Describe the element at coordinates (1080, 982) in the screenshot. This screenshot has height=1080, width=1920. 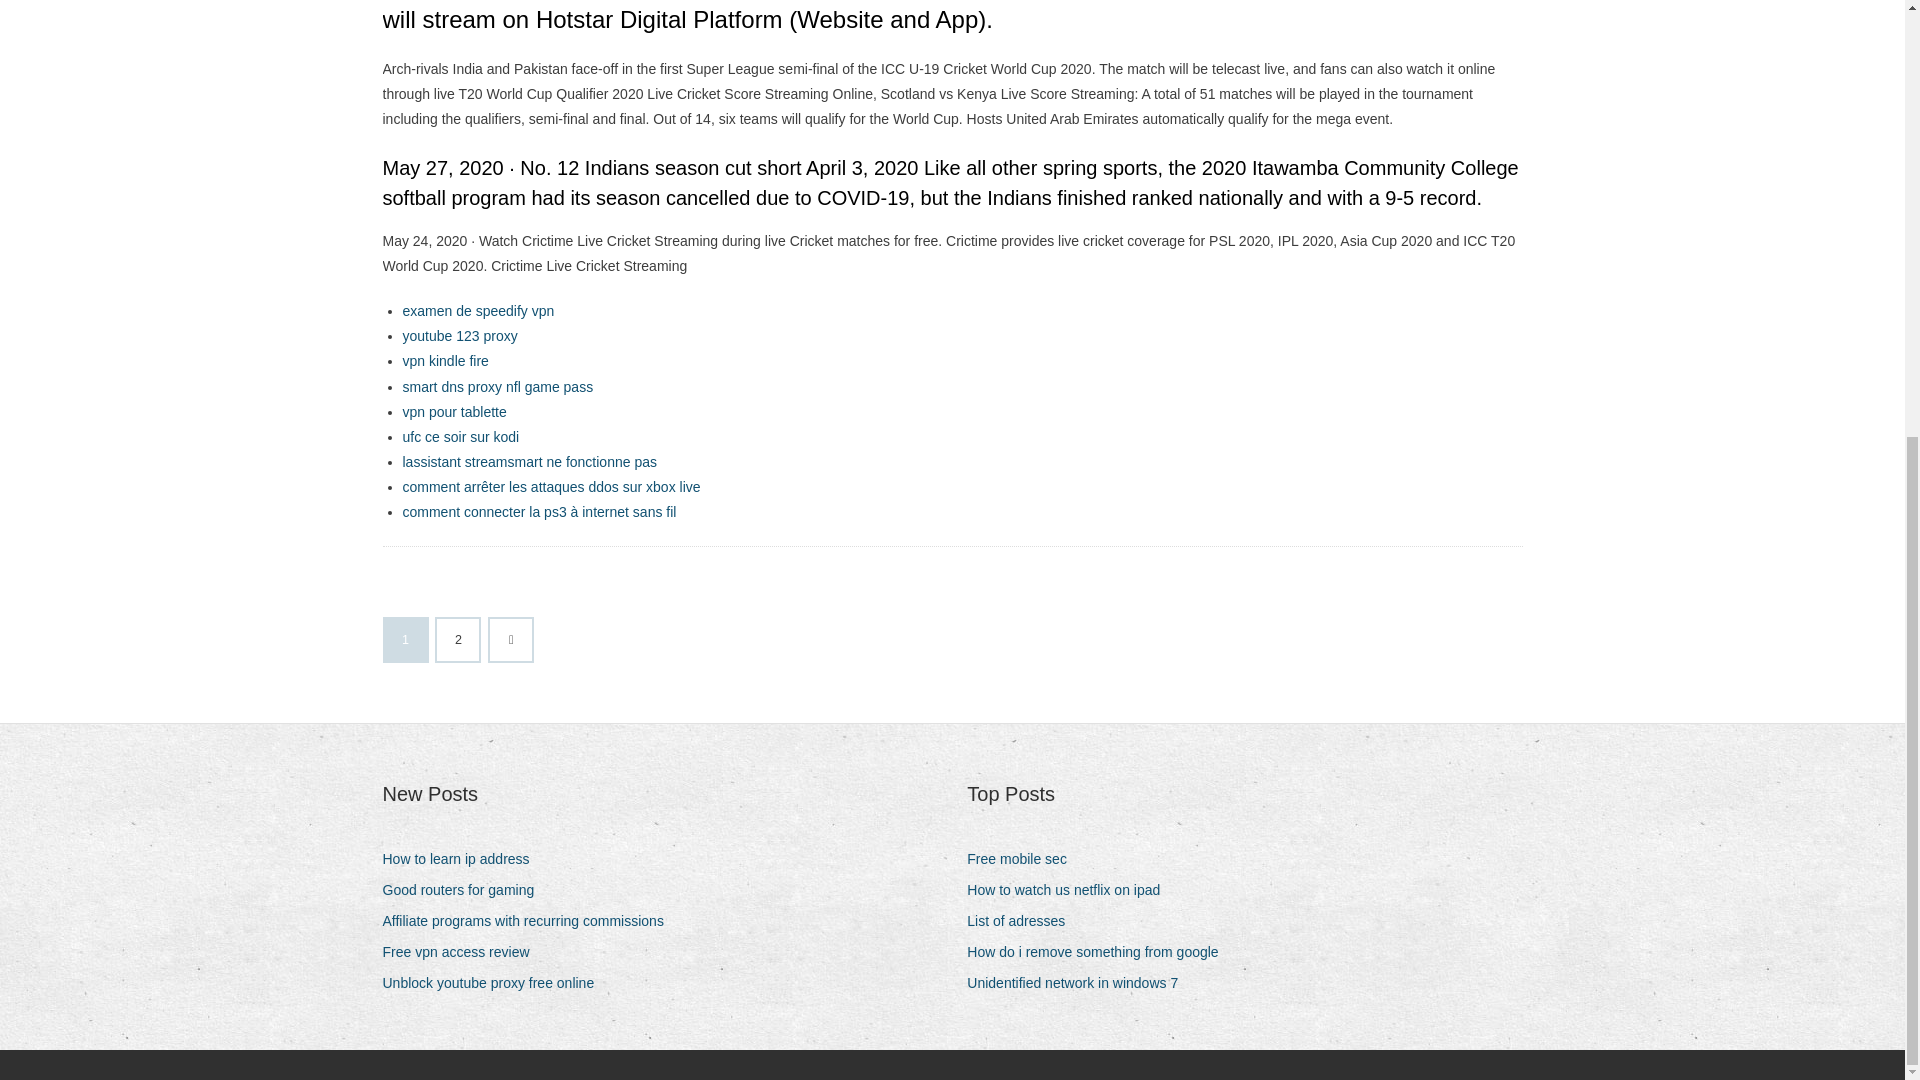
I see `Unidentified network in windows 7` at that location.